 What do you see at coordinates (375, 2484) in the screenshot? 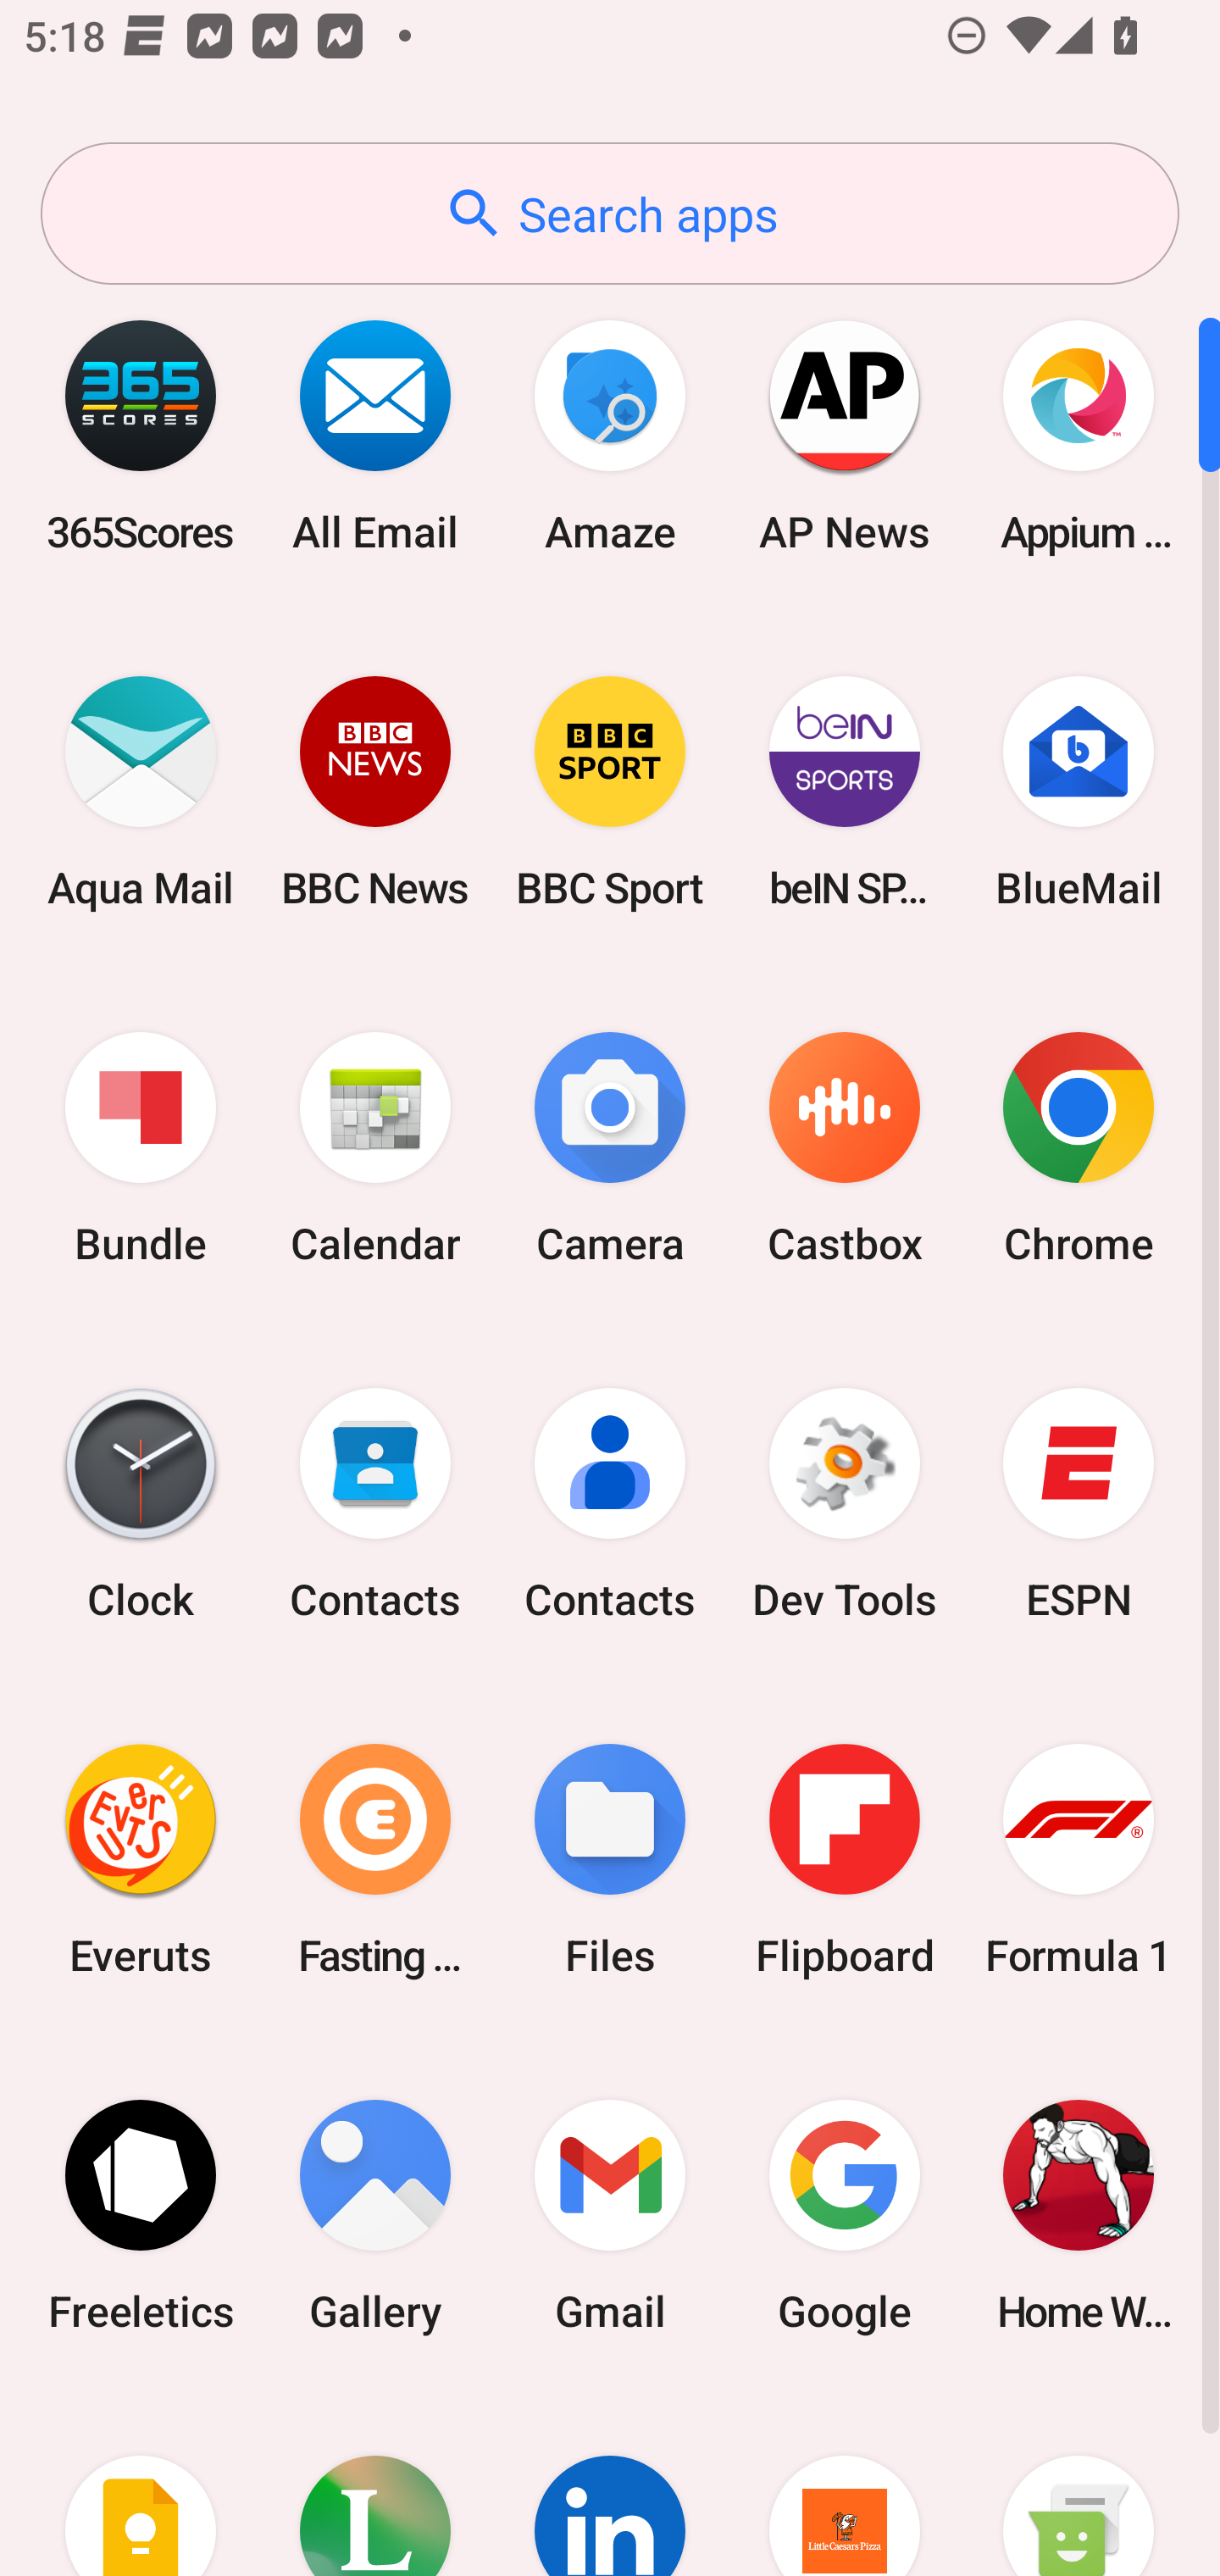
I see `Lifesum` at bounding box center [375, 2484].